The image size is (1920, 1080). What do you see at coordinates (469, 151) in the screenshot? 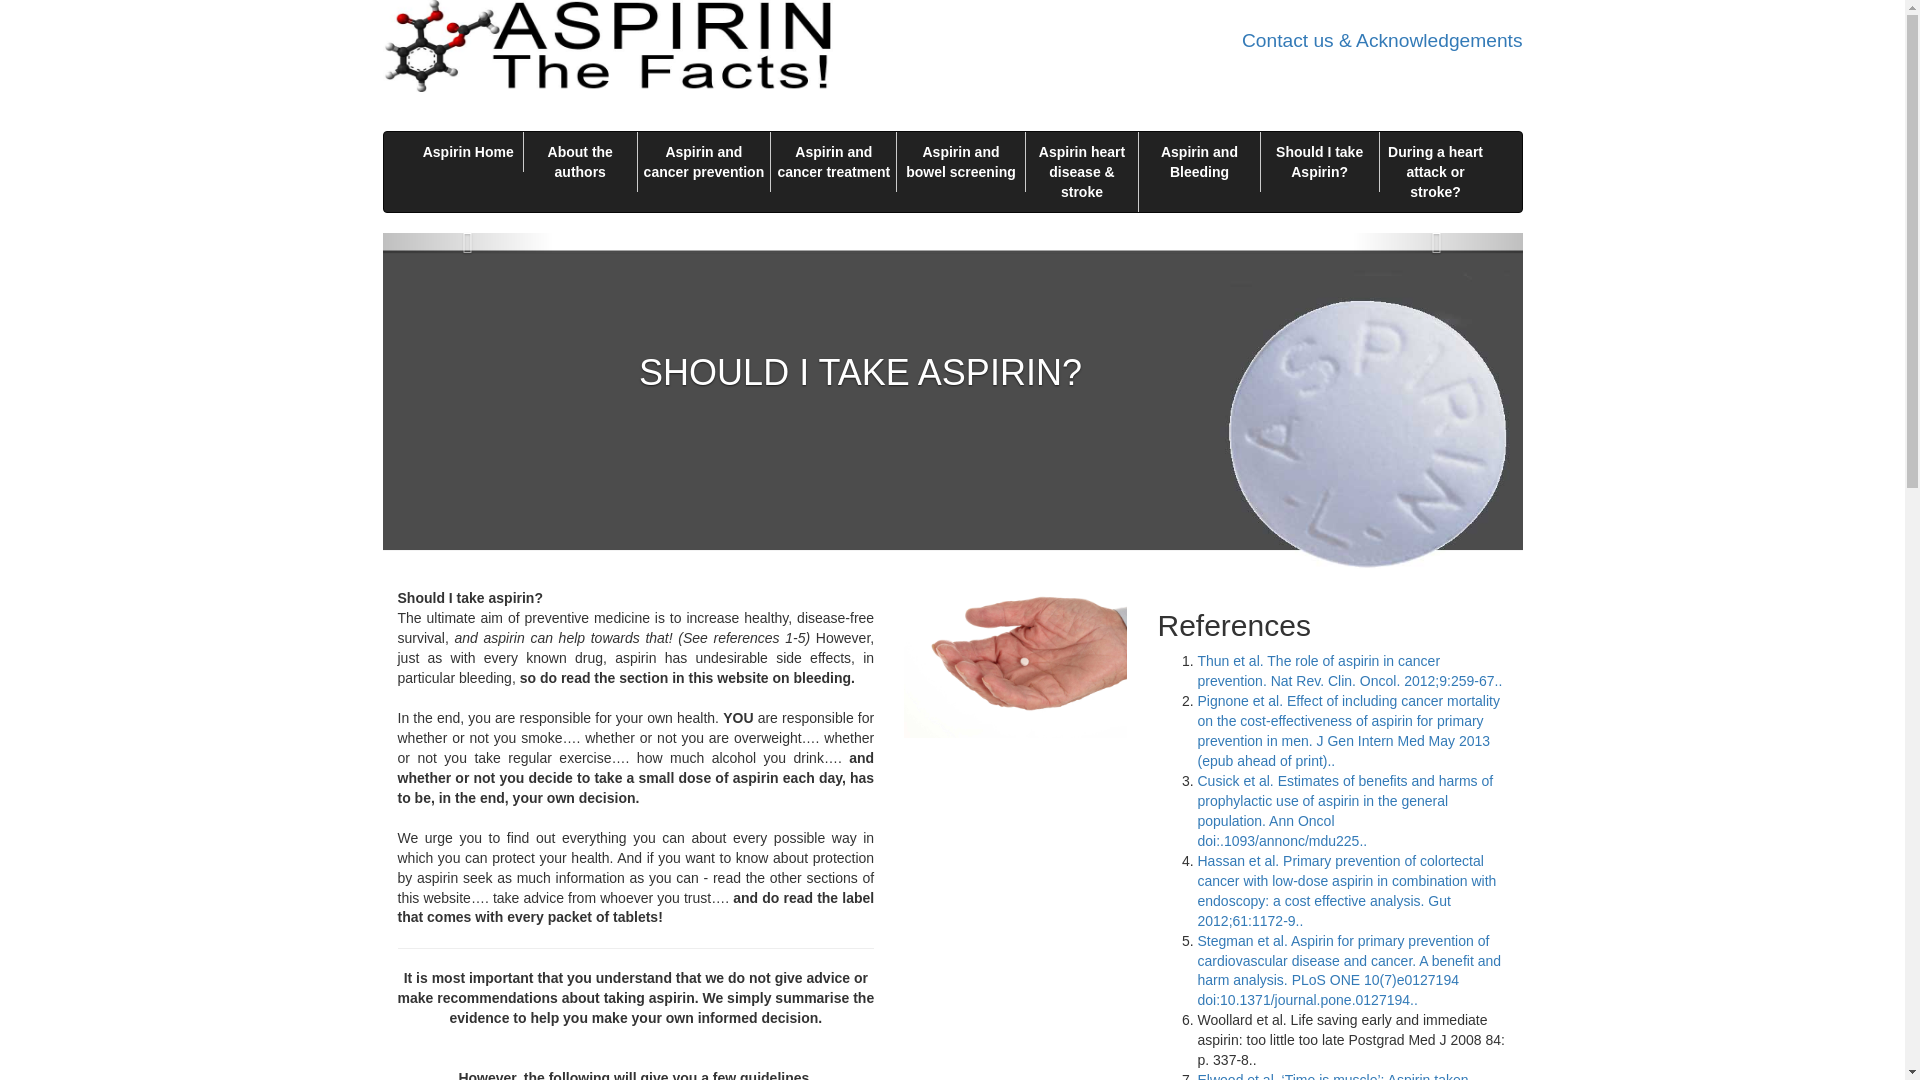
I see `Aspirin Home` at bounding box center [469, 151].